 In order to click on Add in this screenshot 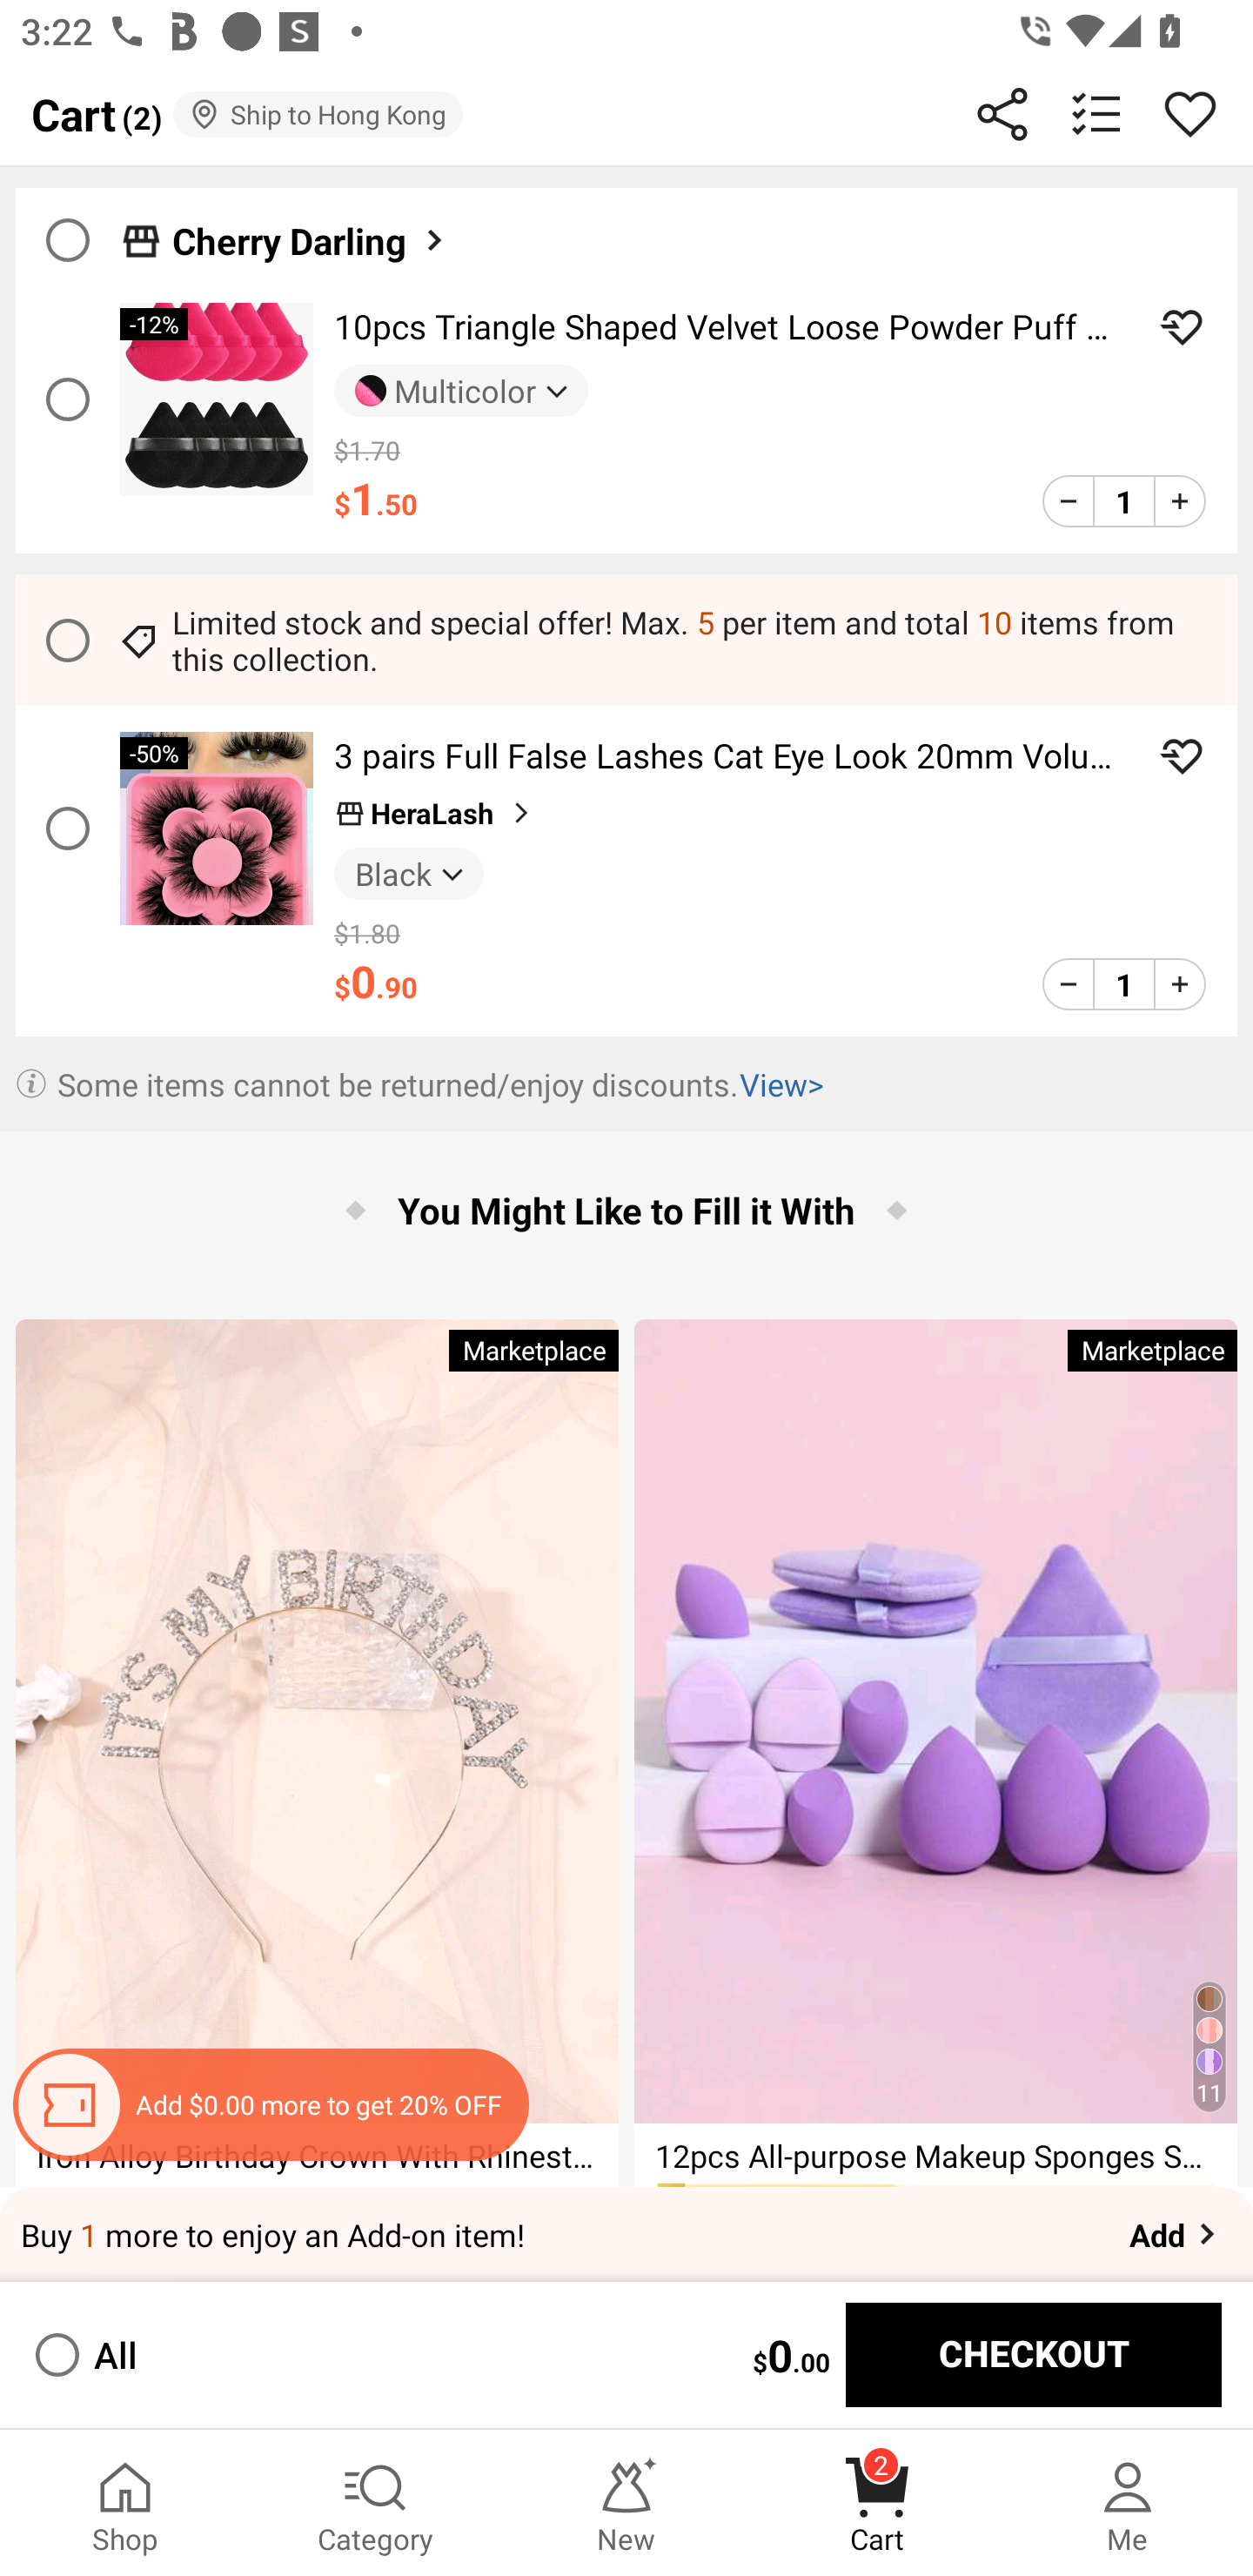, I will do `click(1175, 2234)`.